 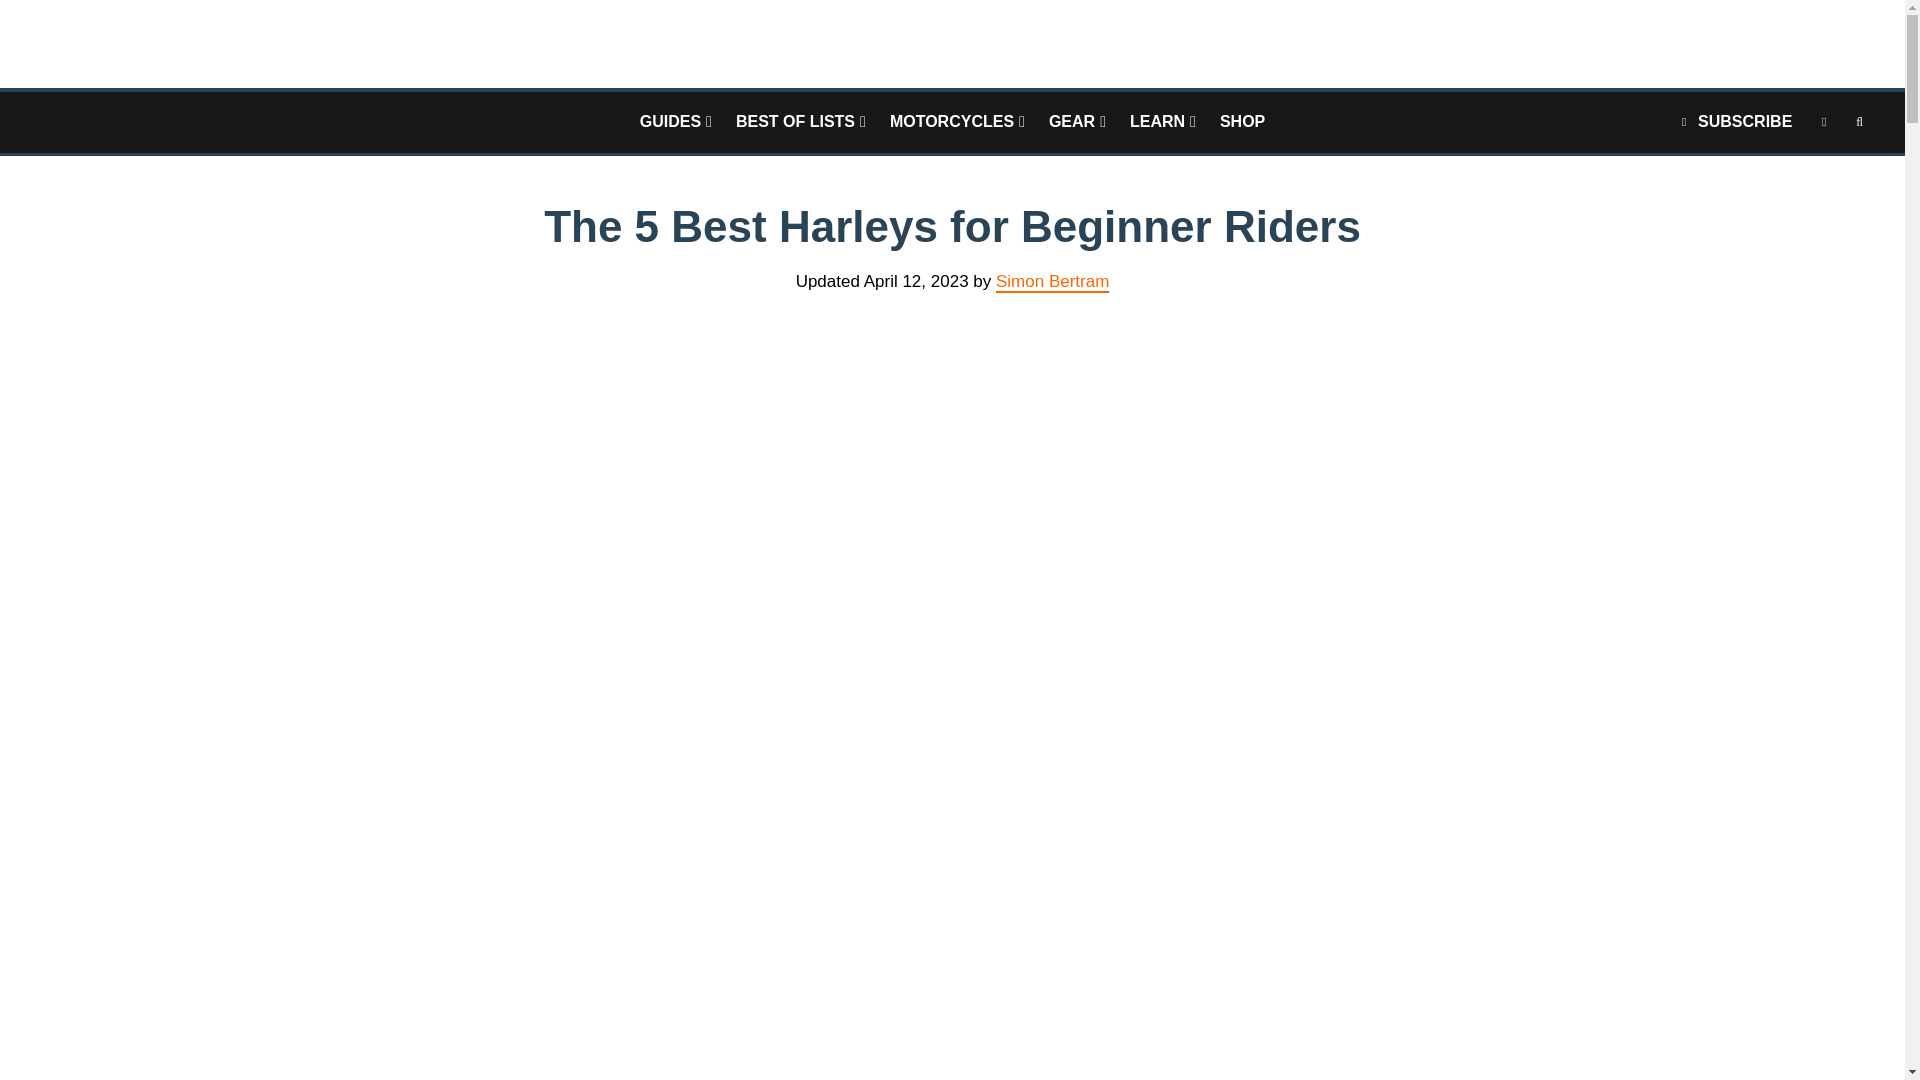 What do you see at coordinates (675, 122) in the screenshot?
I see `GUIDES` at bounding box center [675, 122].